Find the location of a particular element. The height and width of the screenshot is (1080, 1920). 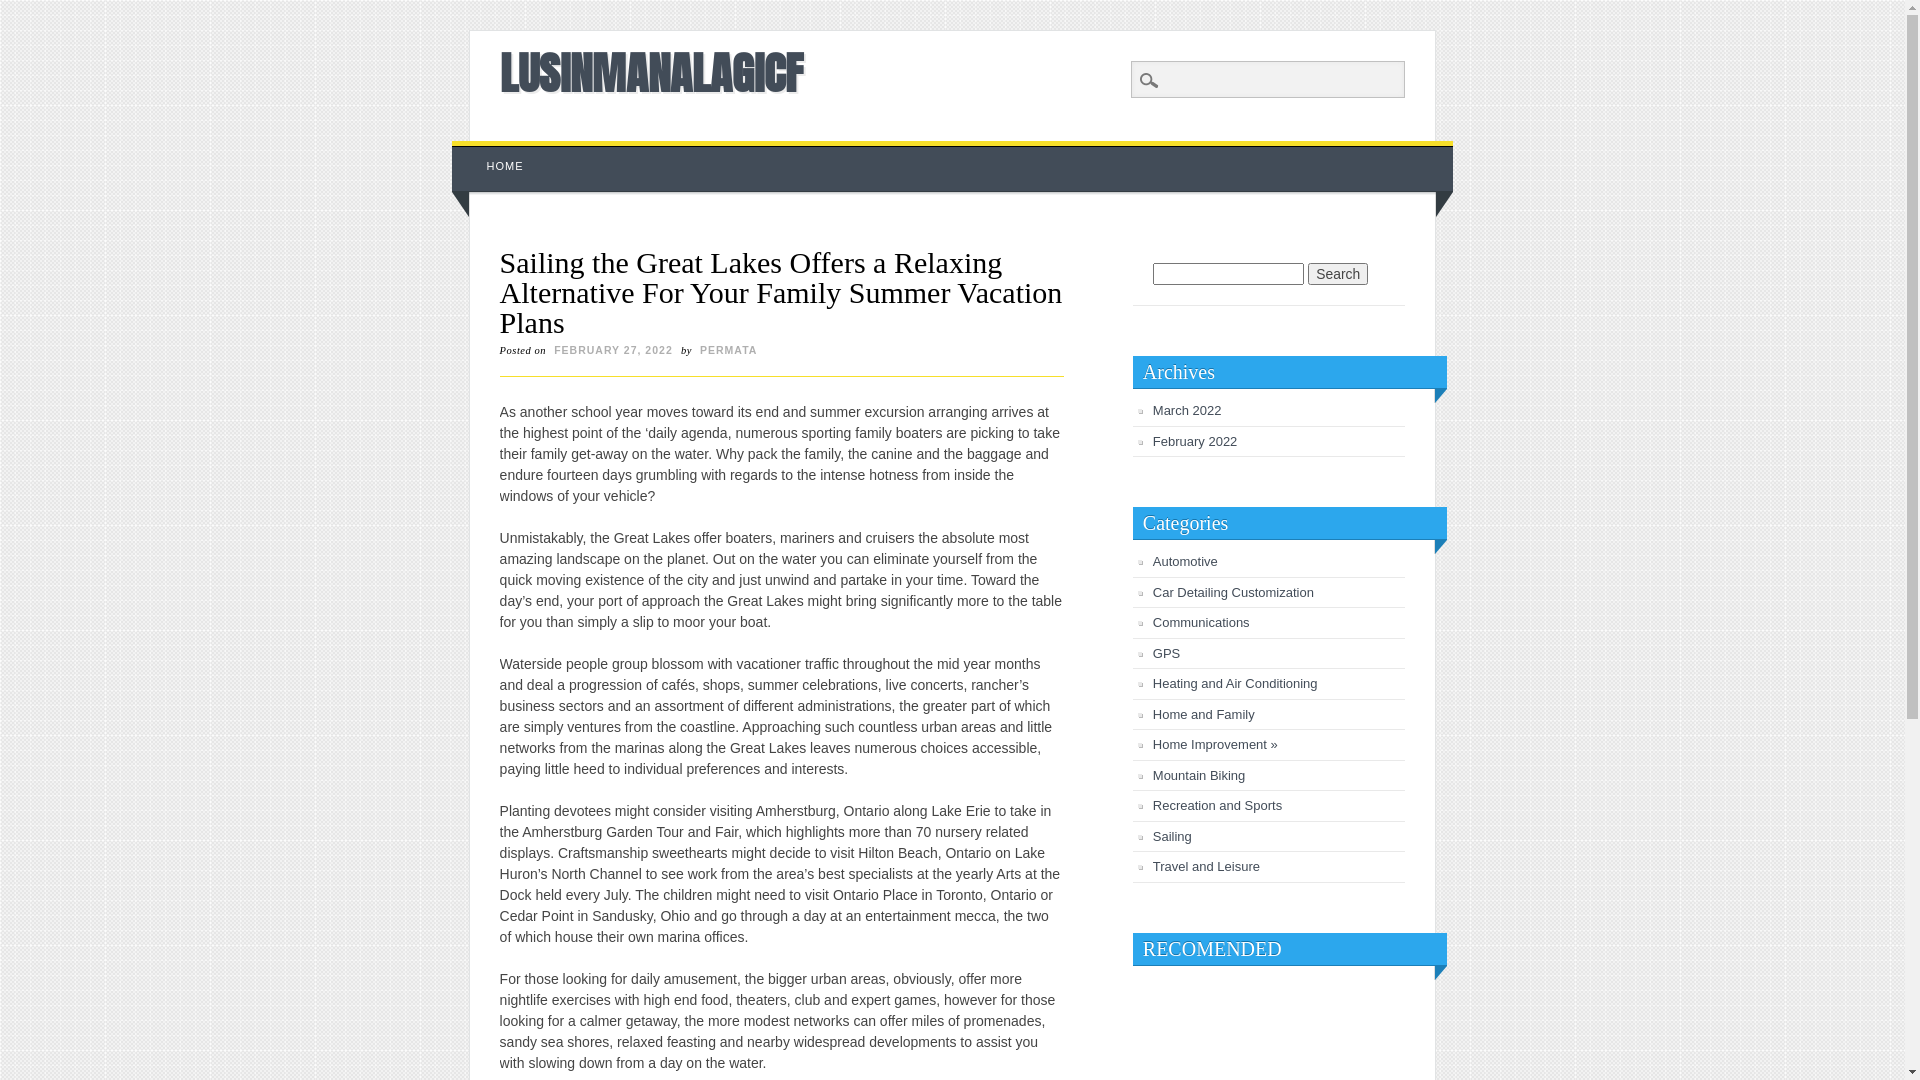

Recreation and Sports is located at coordinates (1218, 806).